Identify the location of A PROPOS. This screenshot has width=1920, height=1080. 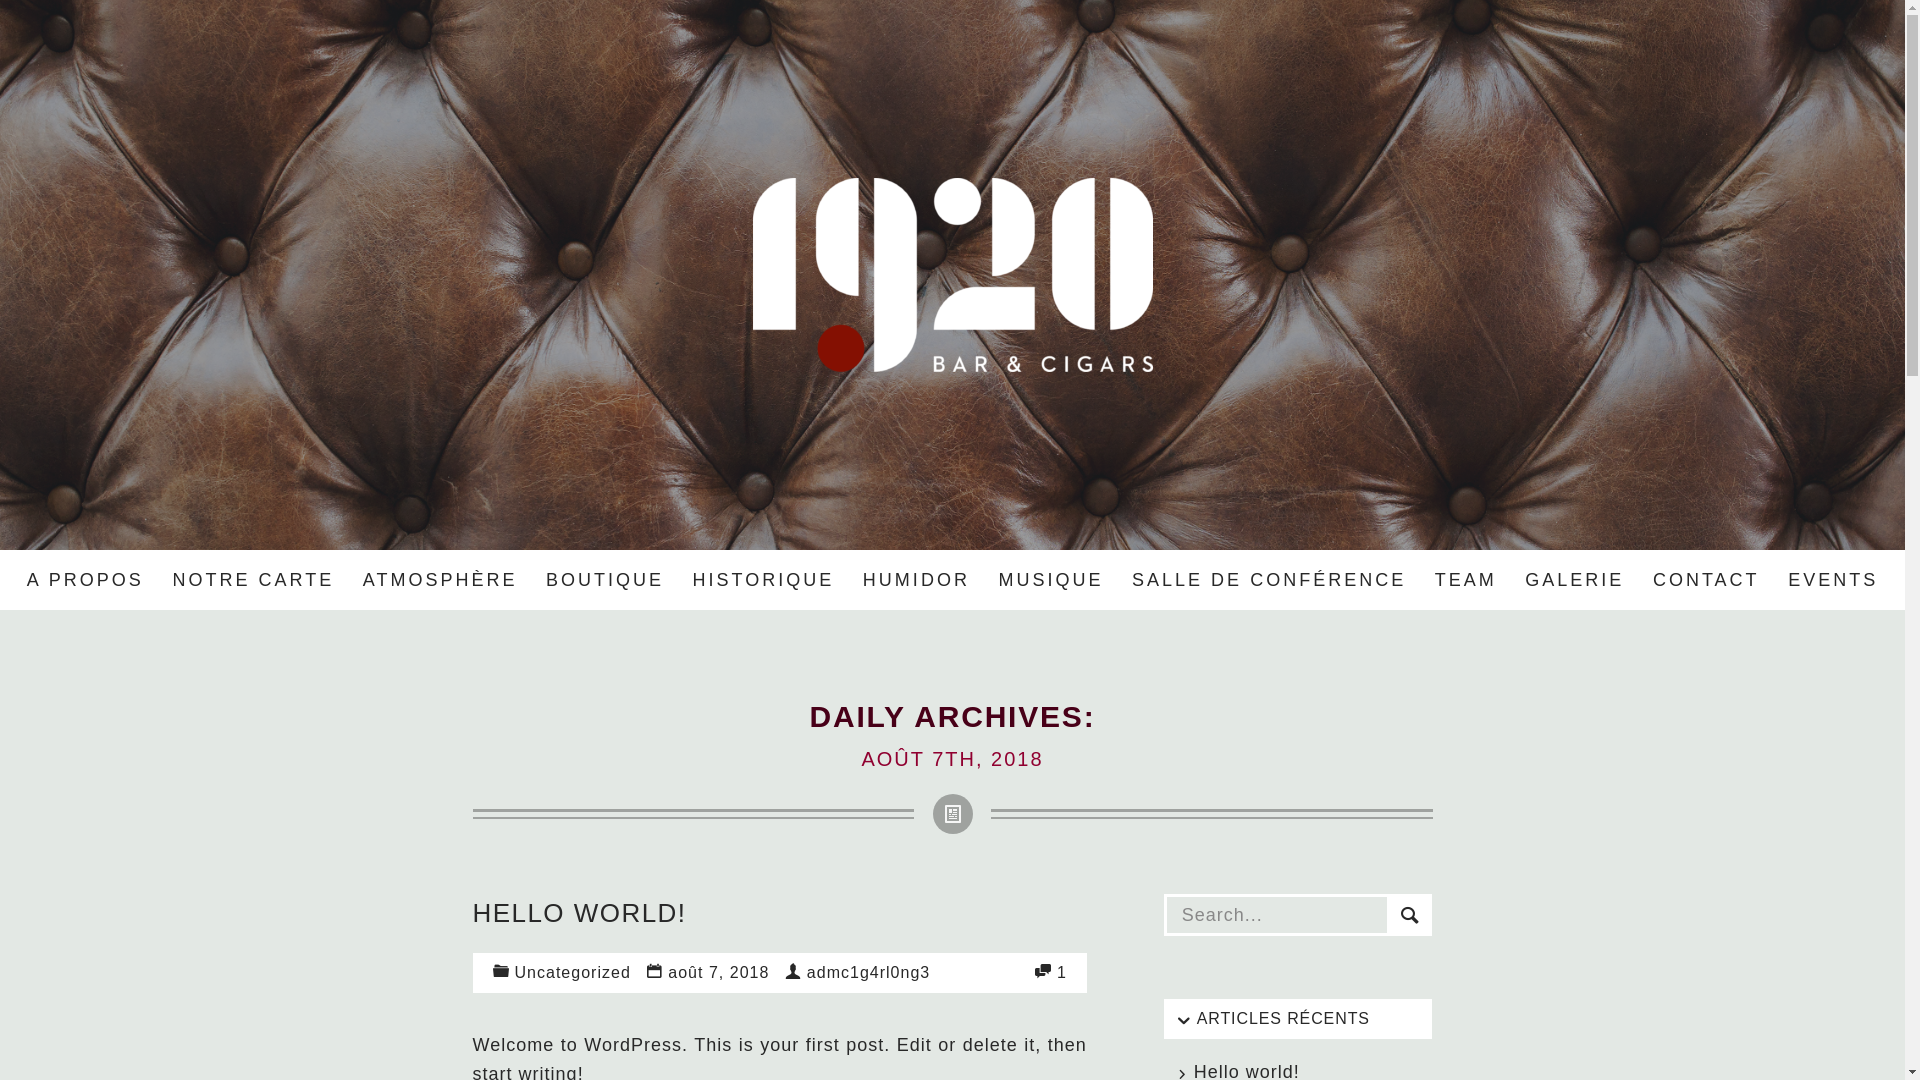
(86, 580).